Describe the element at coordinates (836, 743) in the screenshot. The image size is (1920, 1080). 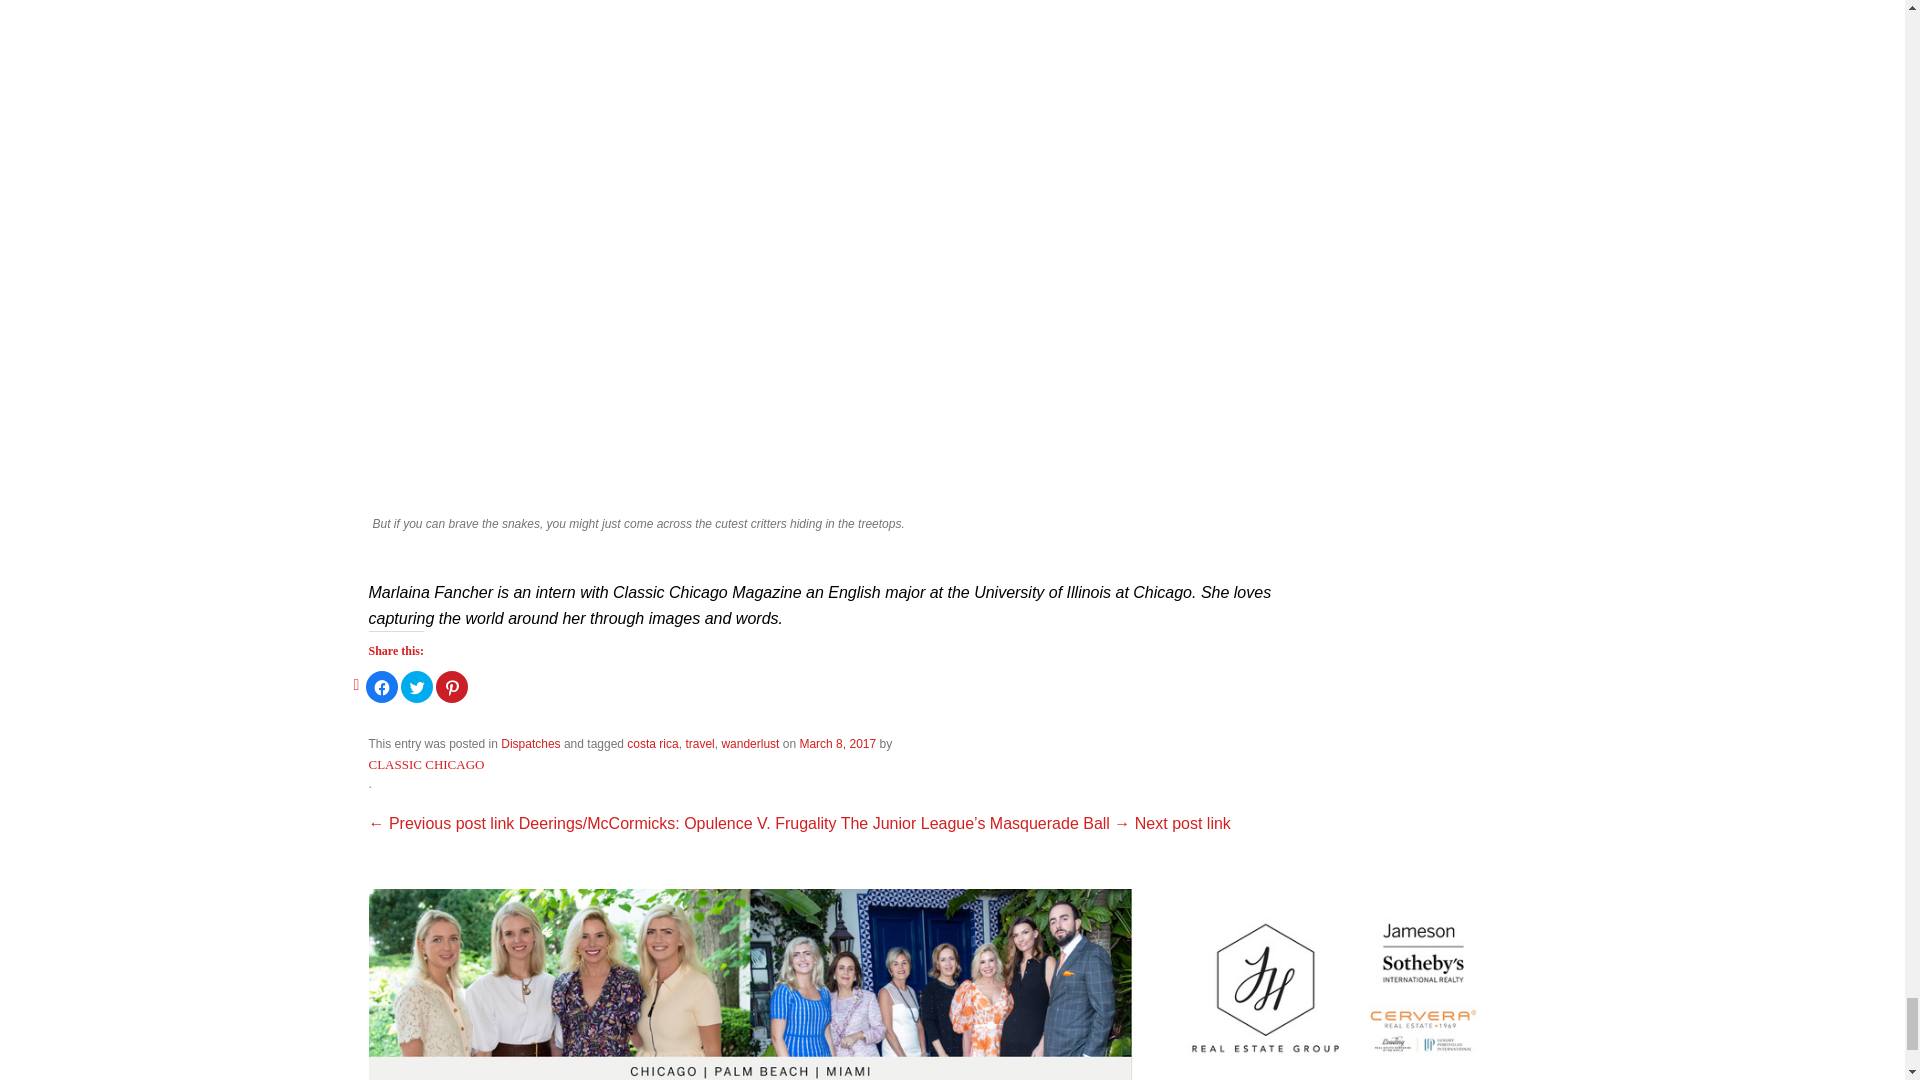
I see `12:26 am` at that location.